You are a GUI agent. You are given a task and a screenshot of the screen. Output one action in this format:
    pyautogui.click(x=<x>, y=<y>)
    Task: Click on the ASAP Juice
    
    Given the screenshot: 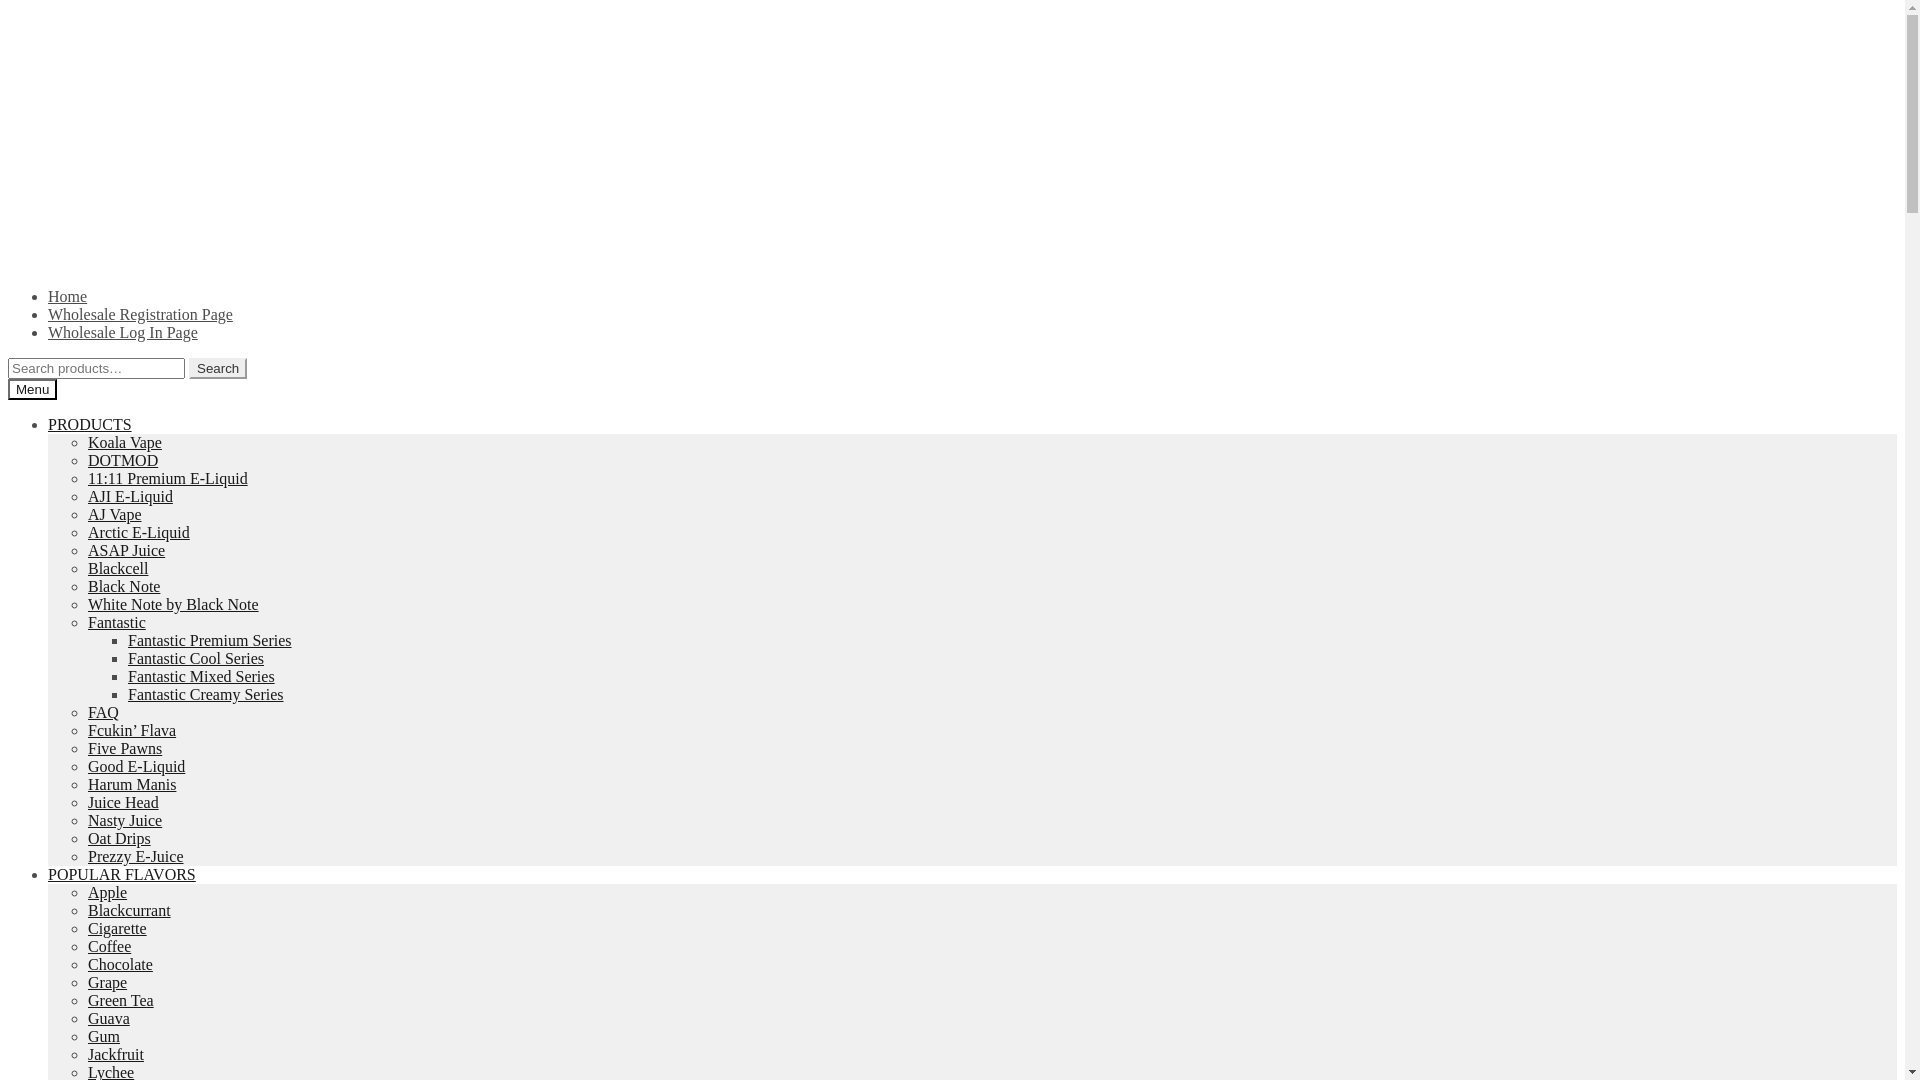 What is the action you would take?
    pyautogui.click(x=126, y=550)
    